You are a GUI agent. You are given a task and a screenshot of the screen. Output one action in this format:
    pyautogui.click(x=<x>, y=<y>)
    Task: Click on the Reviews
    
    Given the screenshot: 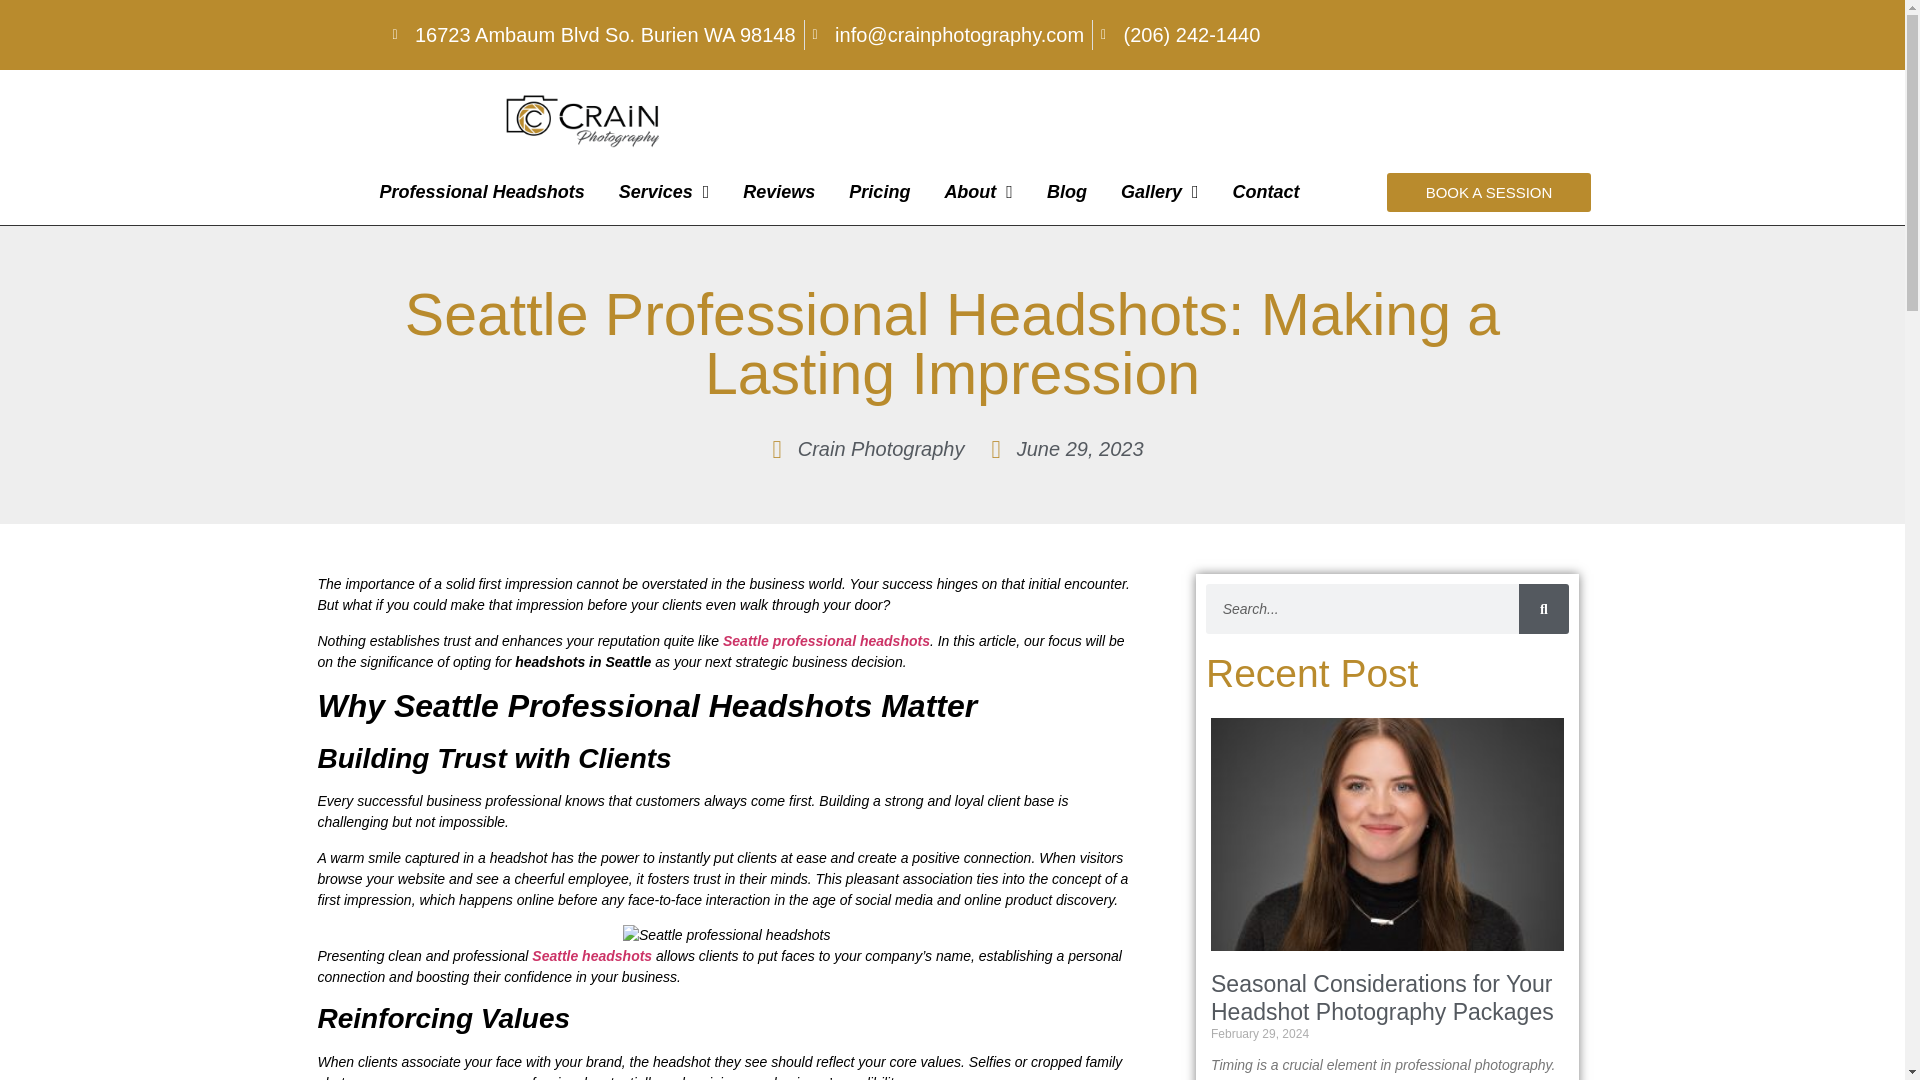 What is the action you would take?
    pyautogui.click(x=778, y=191)
    